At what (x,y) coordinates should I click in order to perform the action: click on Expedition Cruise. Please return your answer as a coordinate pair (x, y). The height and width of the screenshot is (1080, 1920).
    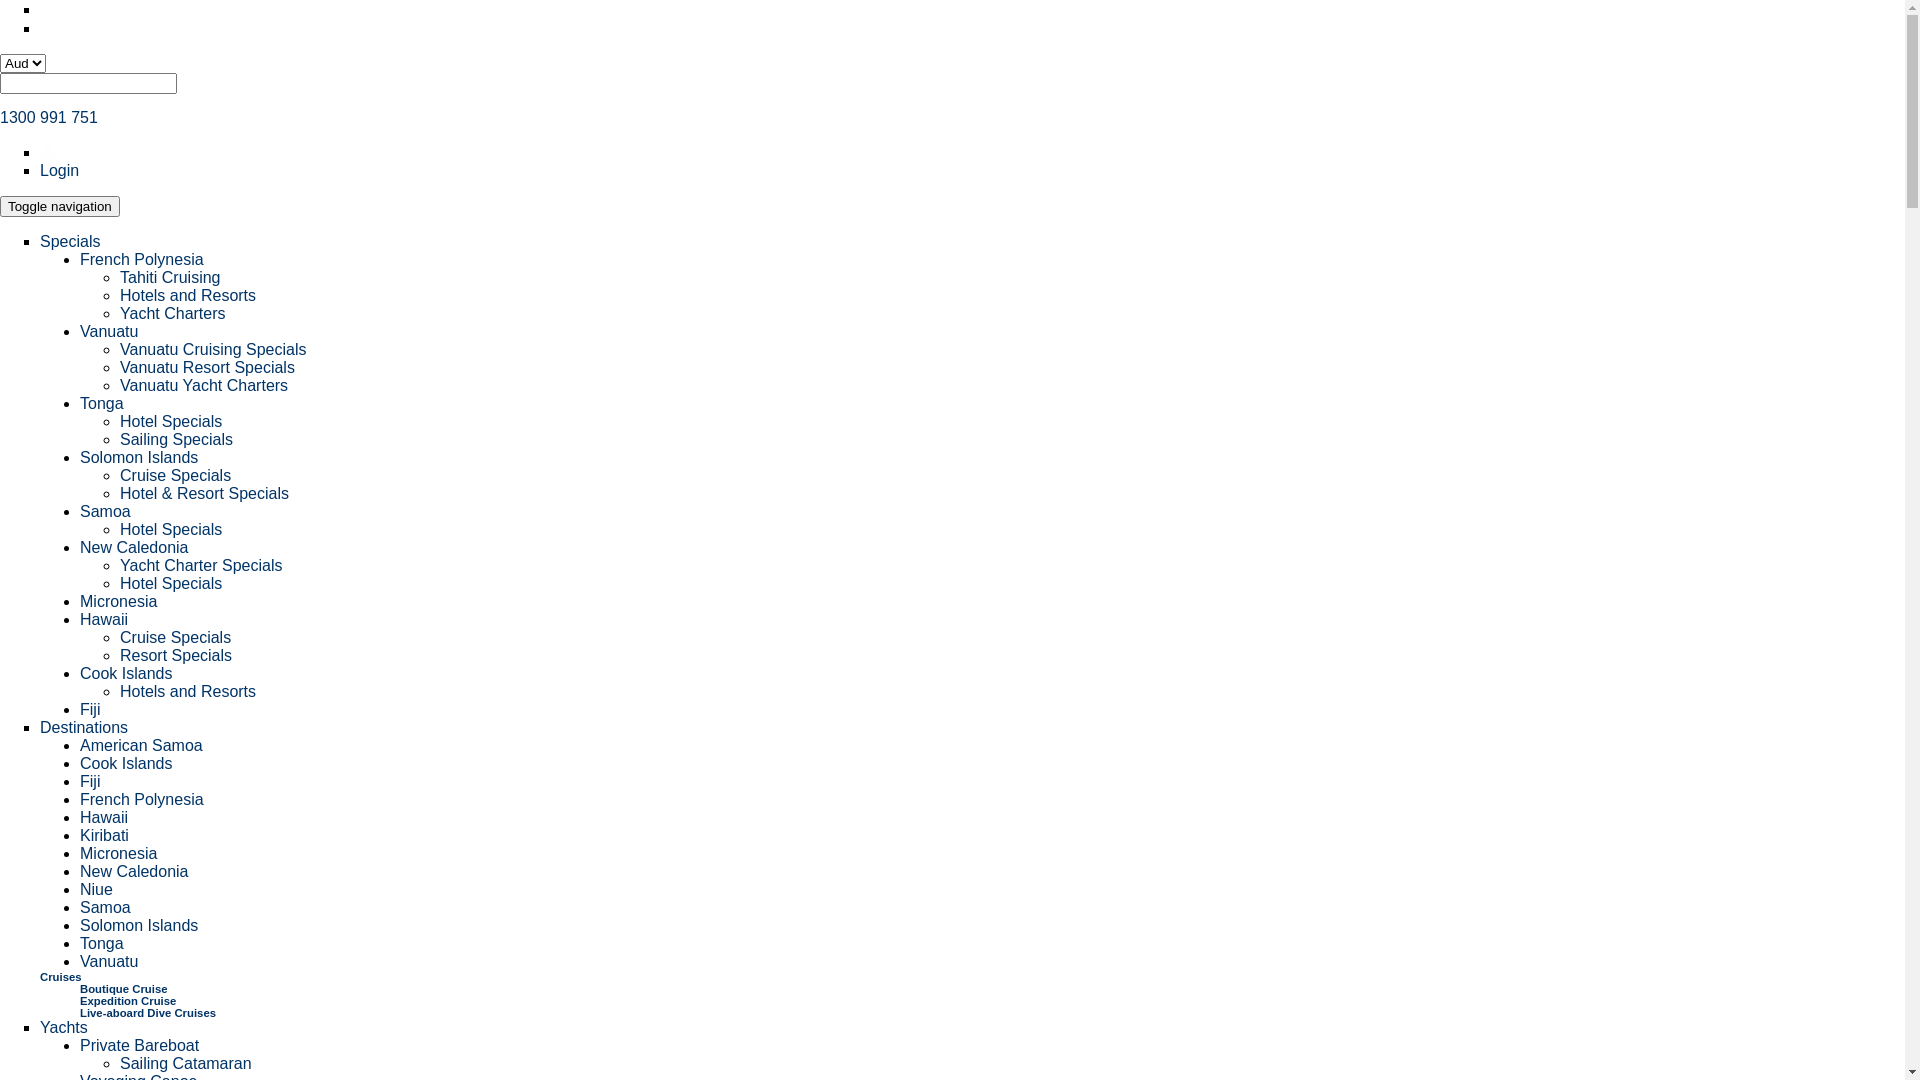
    Looking at the image, I should click on (128, 1001).